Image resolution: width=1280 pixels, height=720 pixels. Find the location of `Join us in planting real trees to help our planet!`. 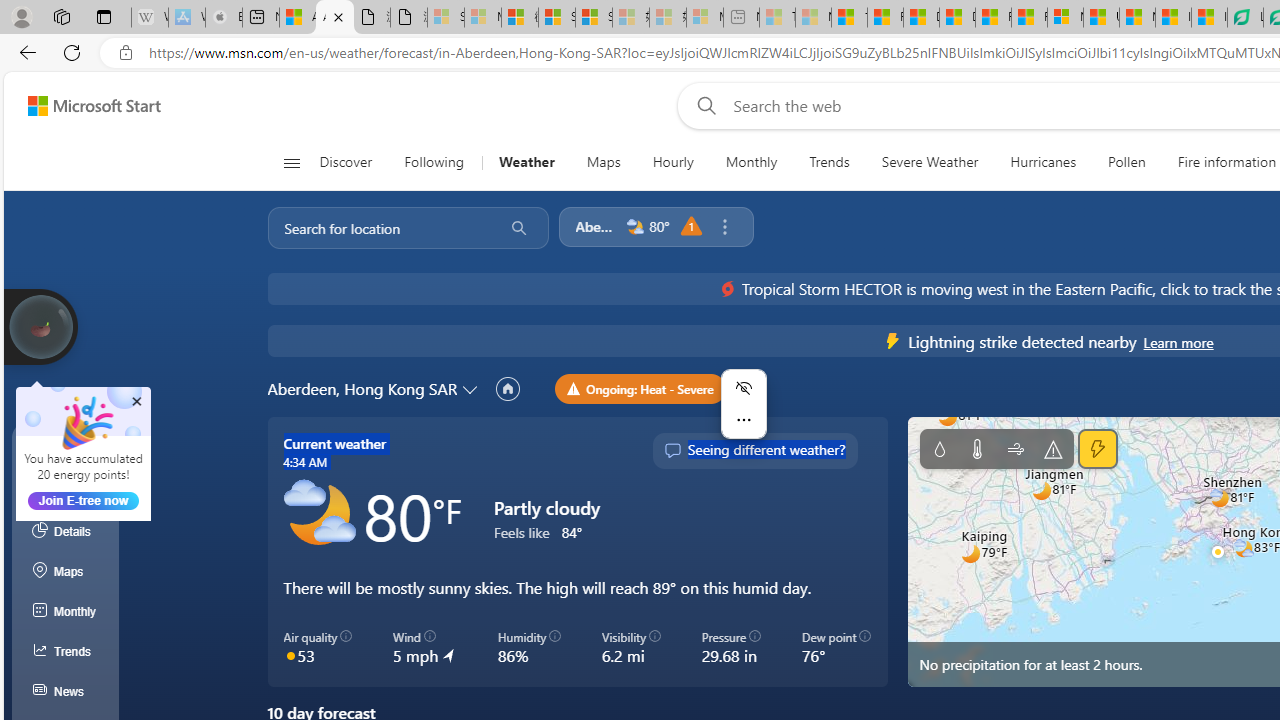

Join us in planting real trees to help our planet! is located at coordinates (40, 327).